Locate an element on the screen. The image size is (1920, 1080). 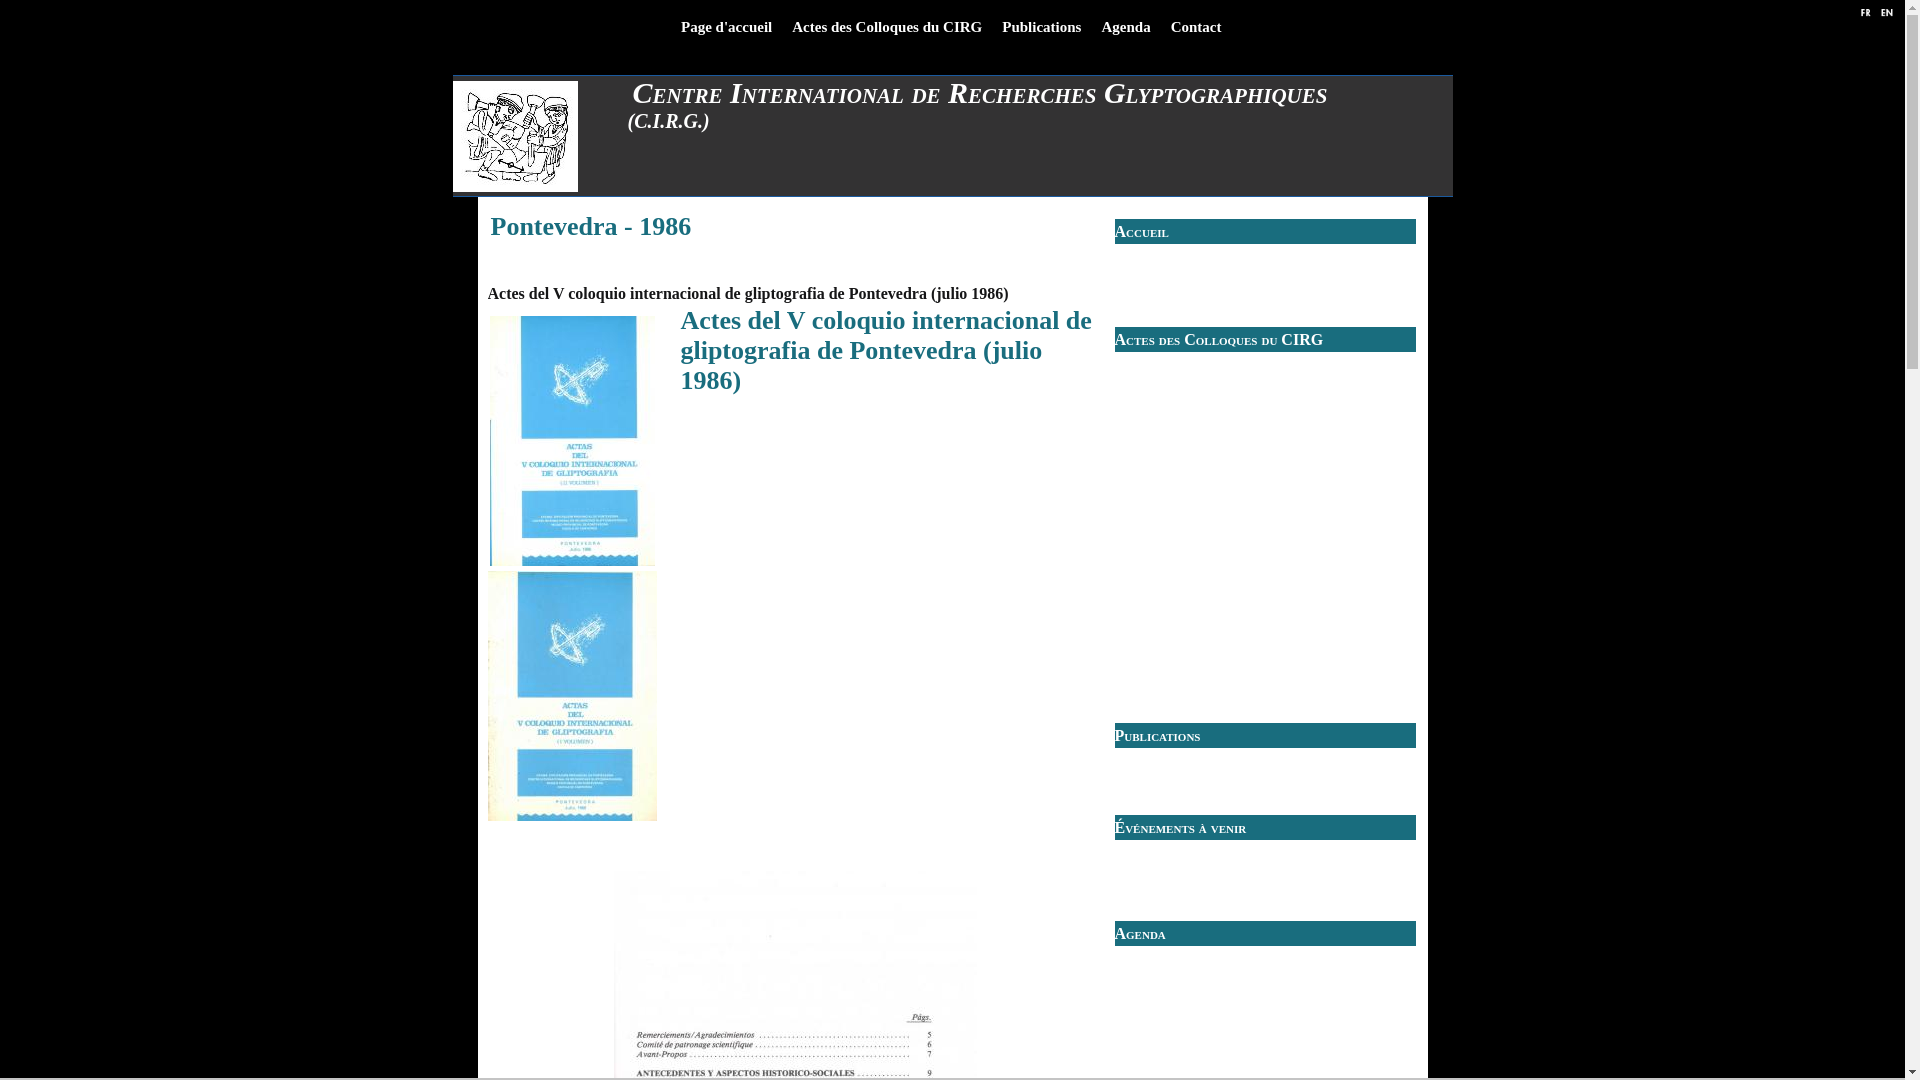
Contact is located at coordinates (1196, 28).